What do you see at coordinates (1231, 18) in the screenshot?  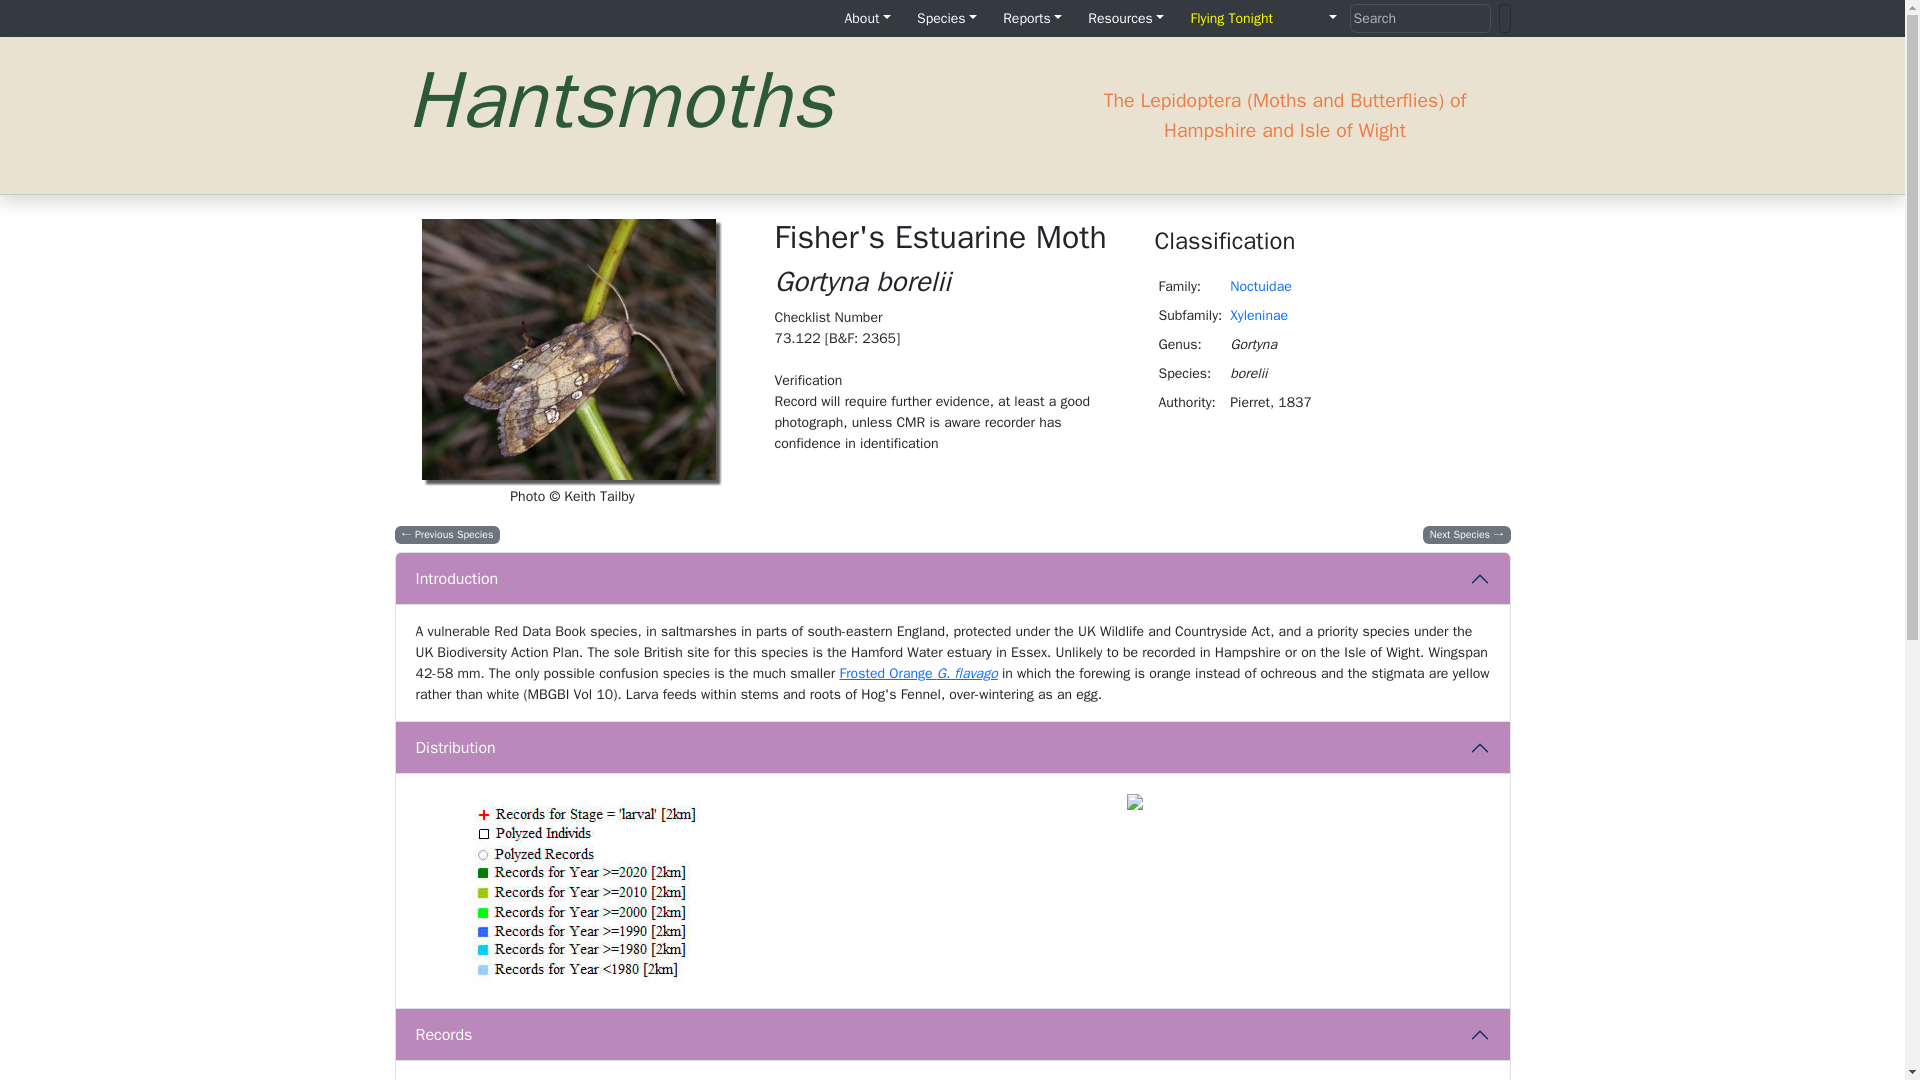 I see `Flying Tonight` at bounding box center [1231, 18].